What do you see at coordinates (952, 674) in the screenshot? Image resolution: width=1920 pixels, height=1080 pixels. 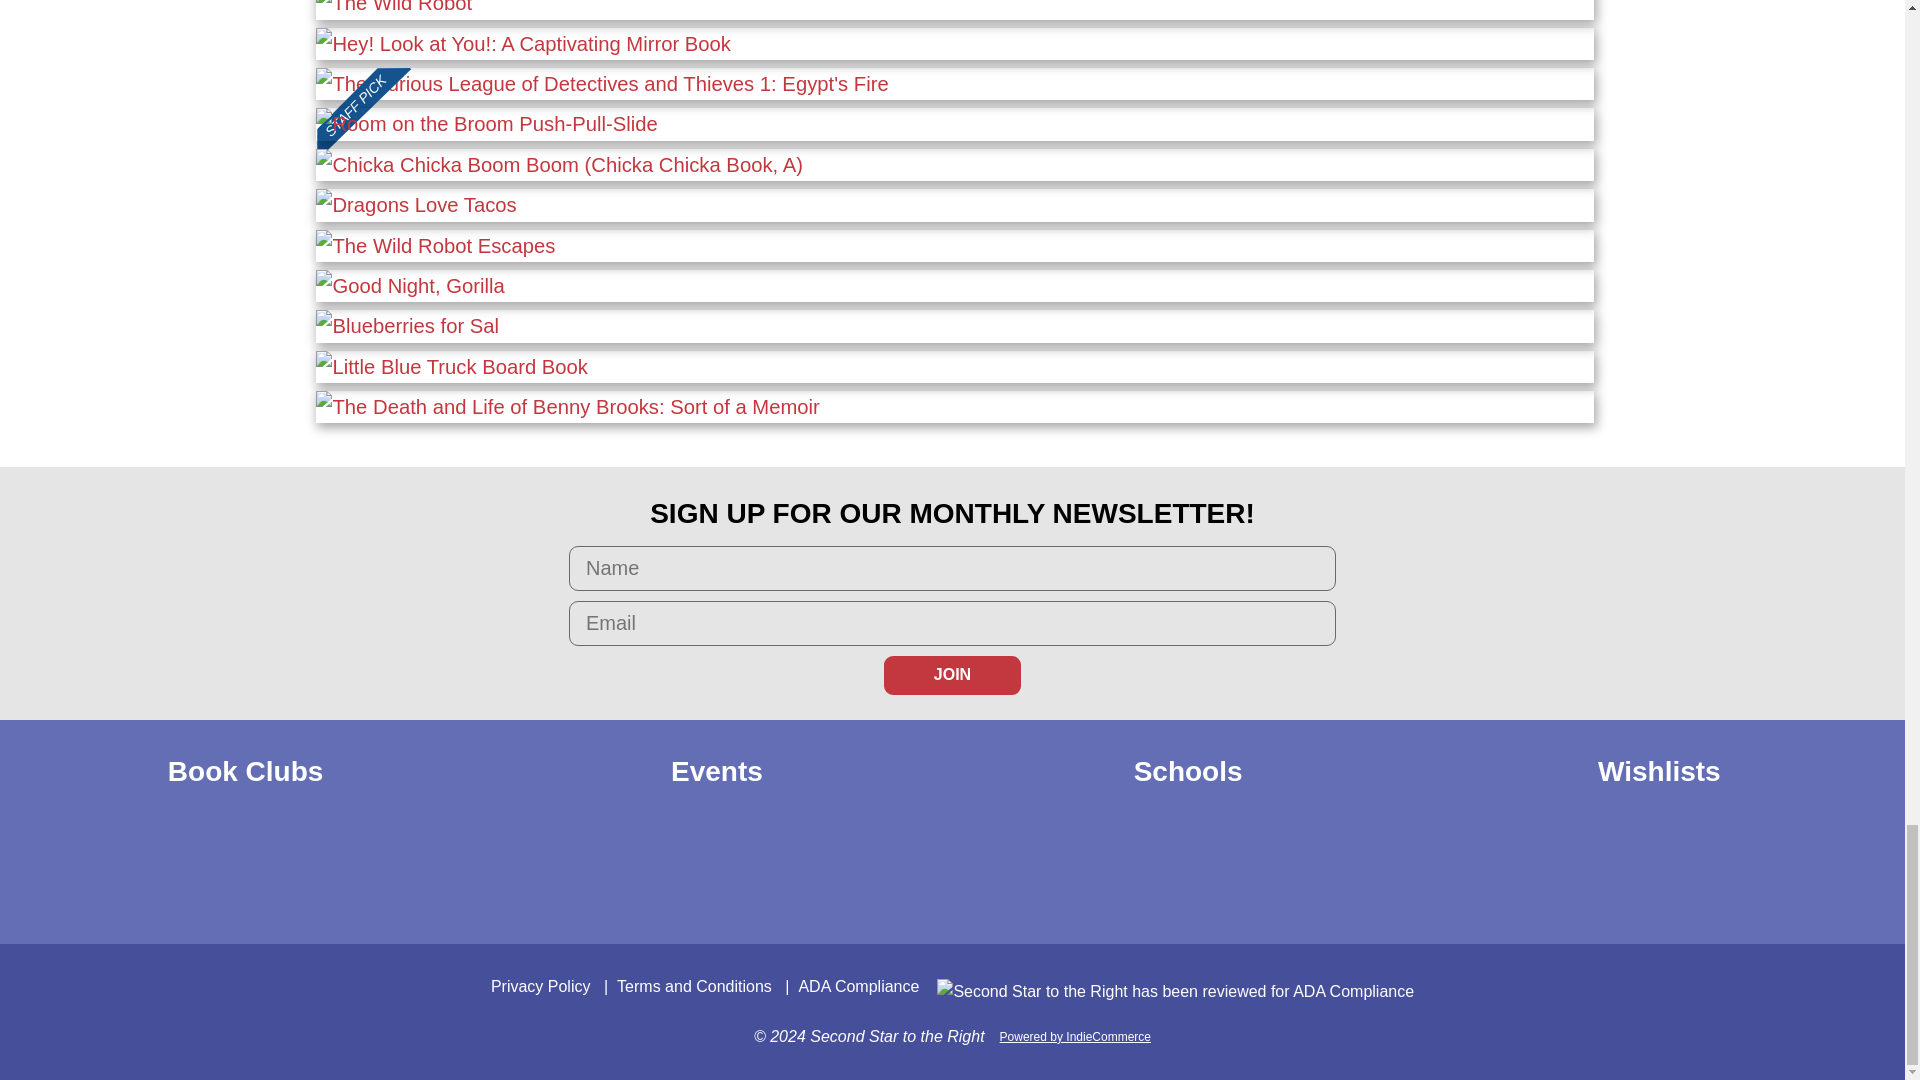 I see `Join` at bounding box center [952, 674].